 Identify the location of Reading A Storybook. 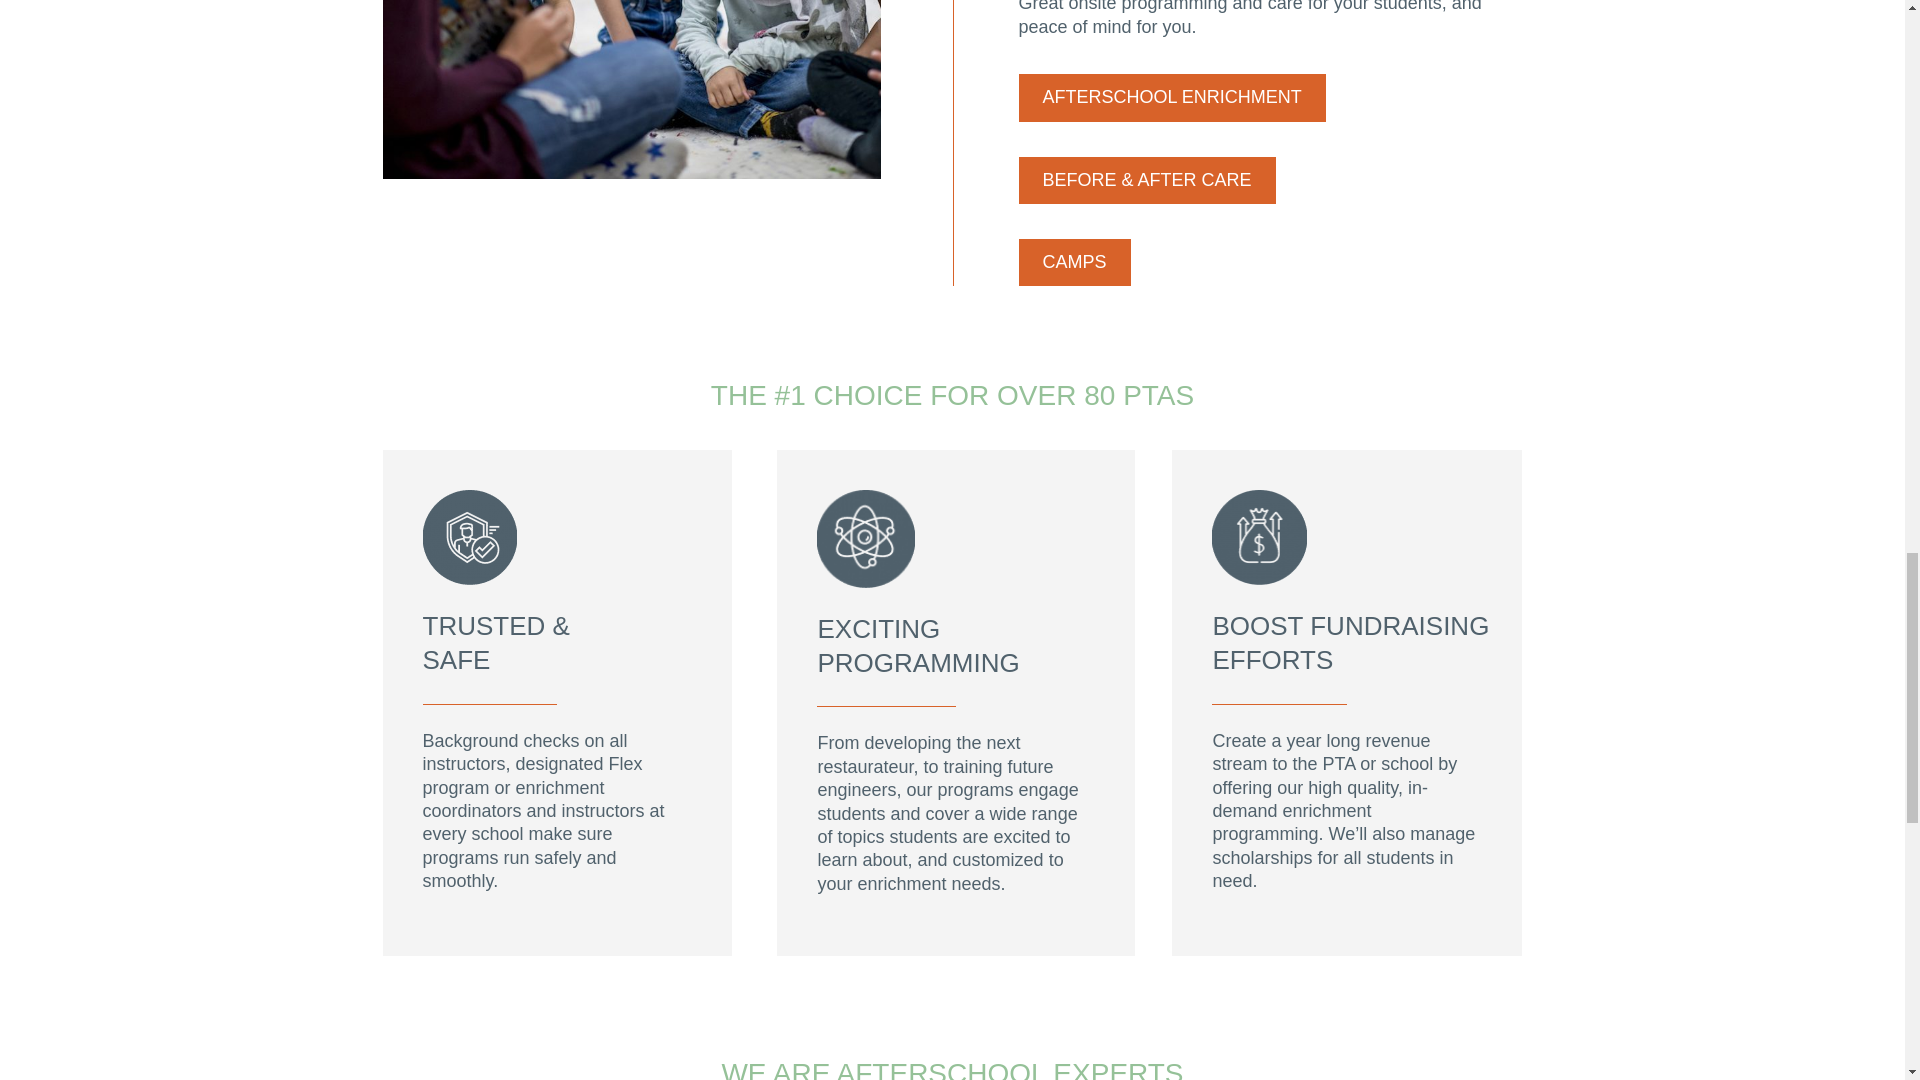
(632, 89).